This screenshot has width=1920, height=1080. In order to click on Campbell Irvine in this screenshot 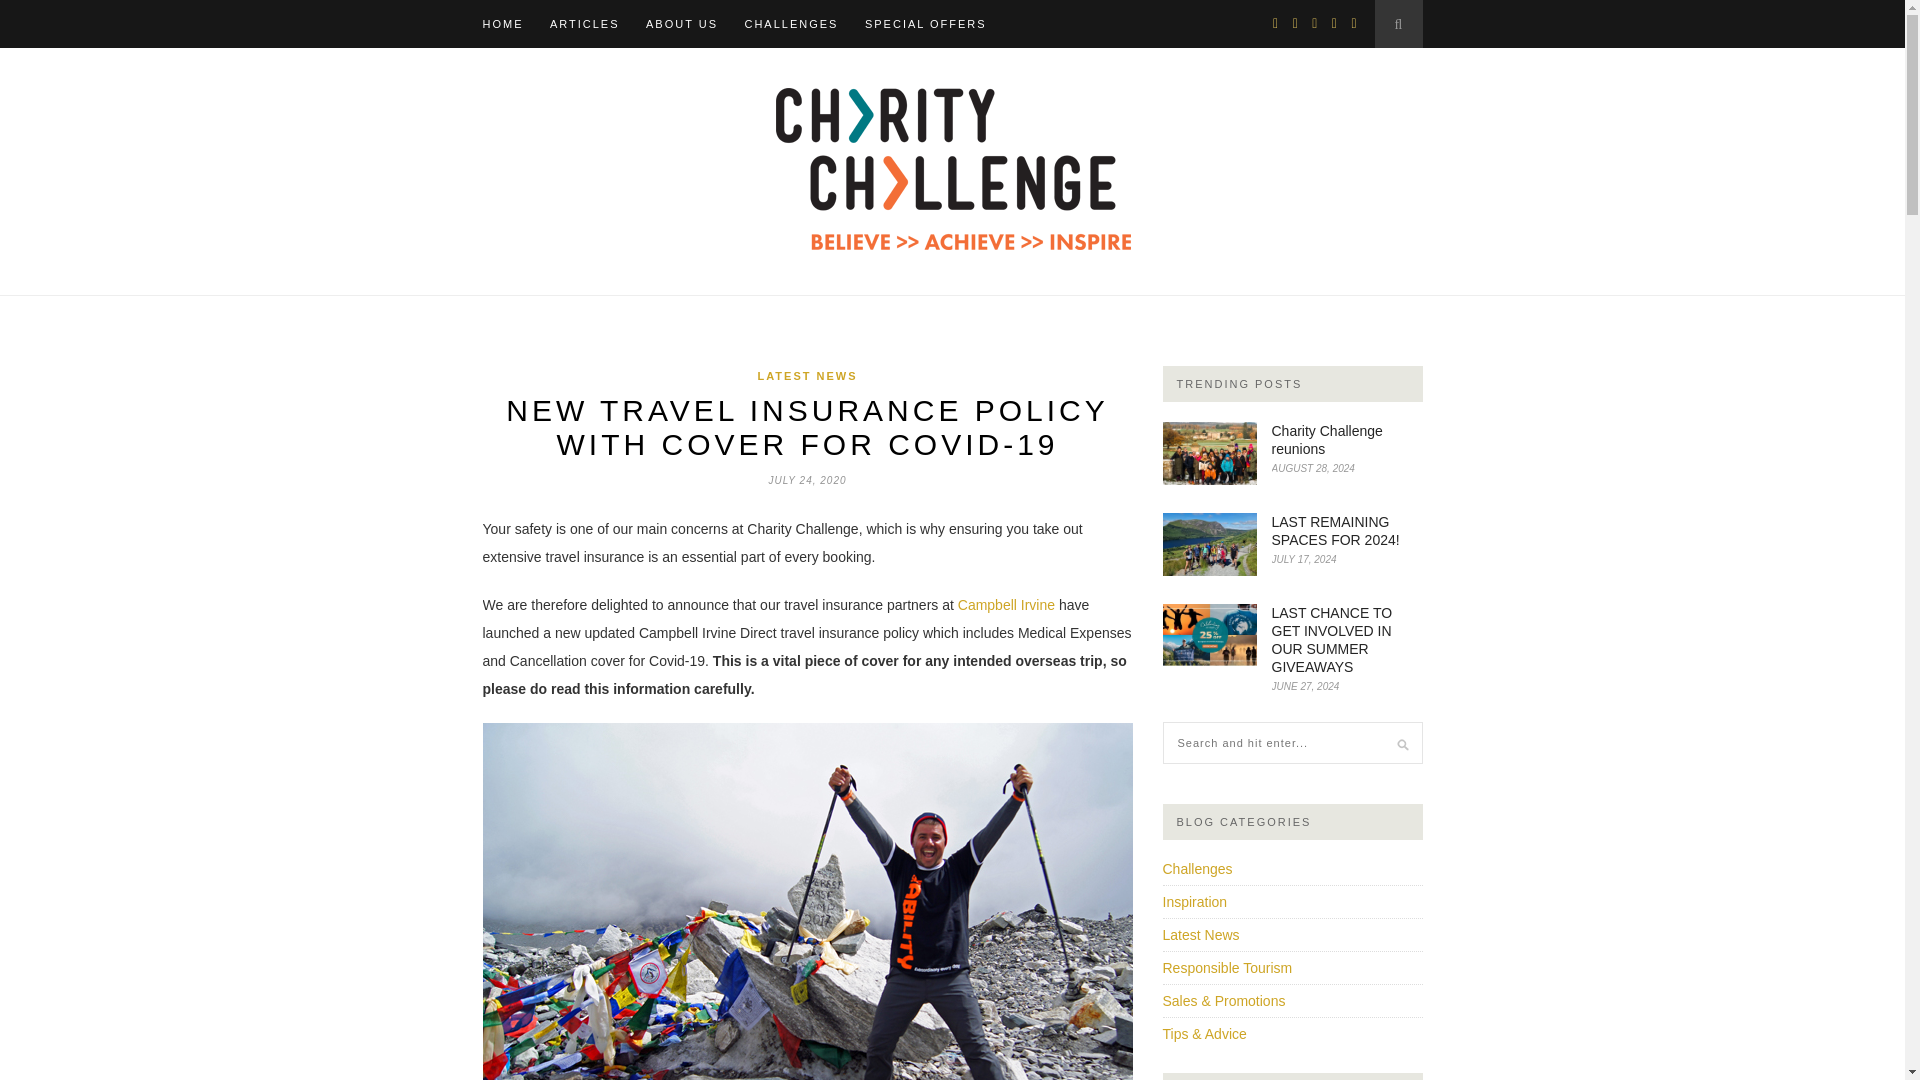, I will do `click(1006, 605)`.